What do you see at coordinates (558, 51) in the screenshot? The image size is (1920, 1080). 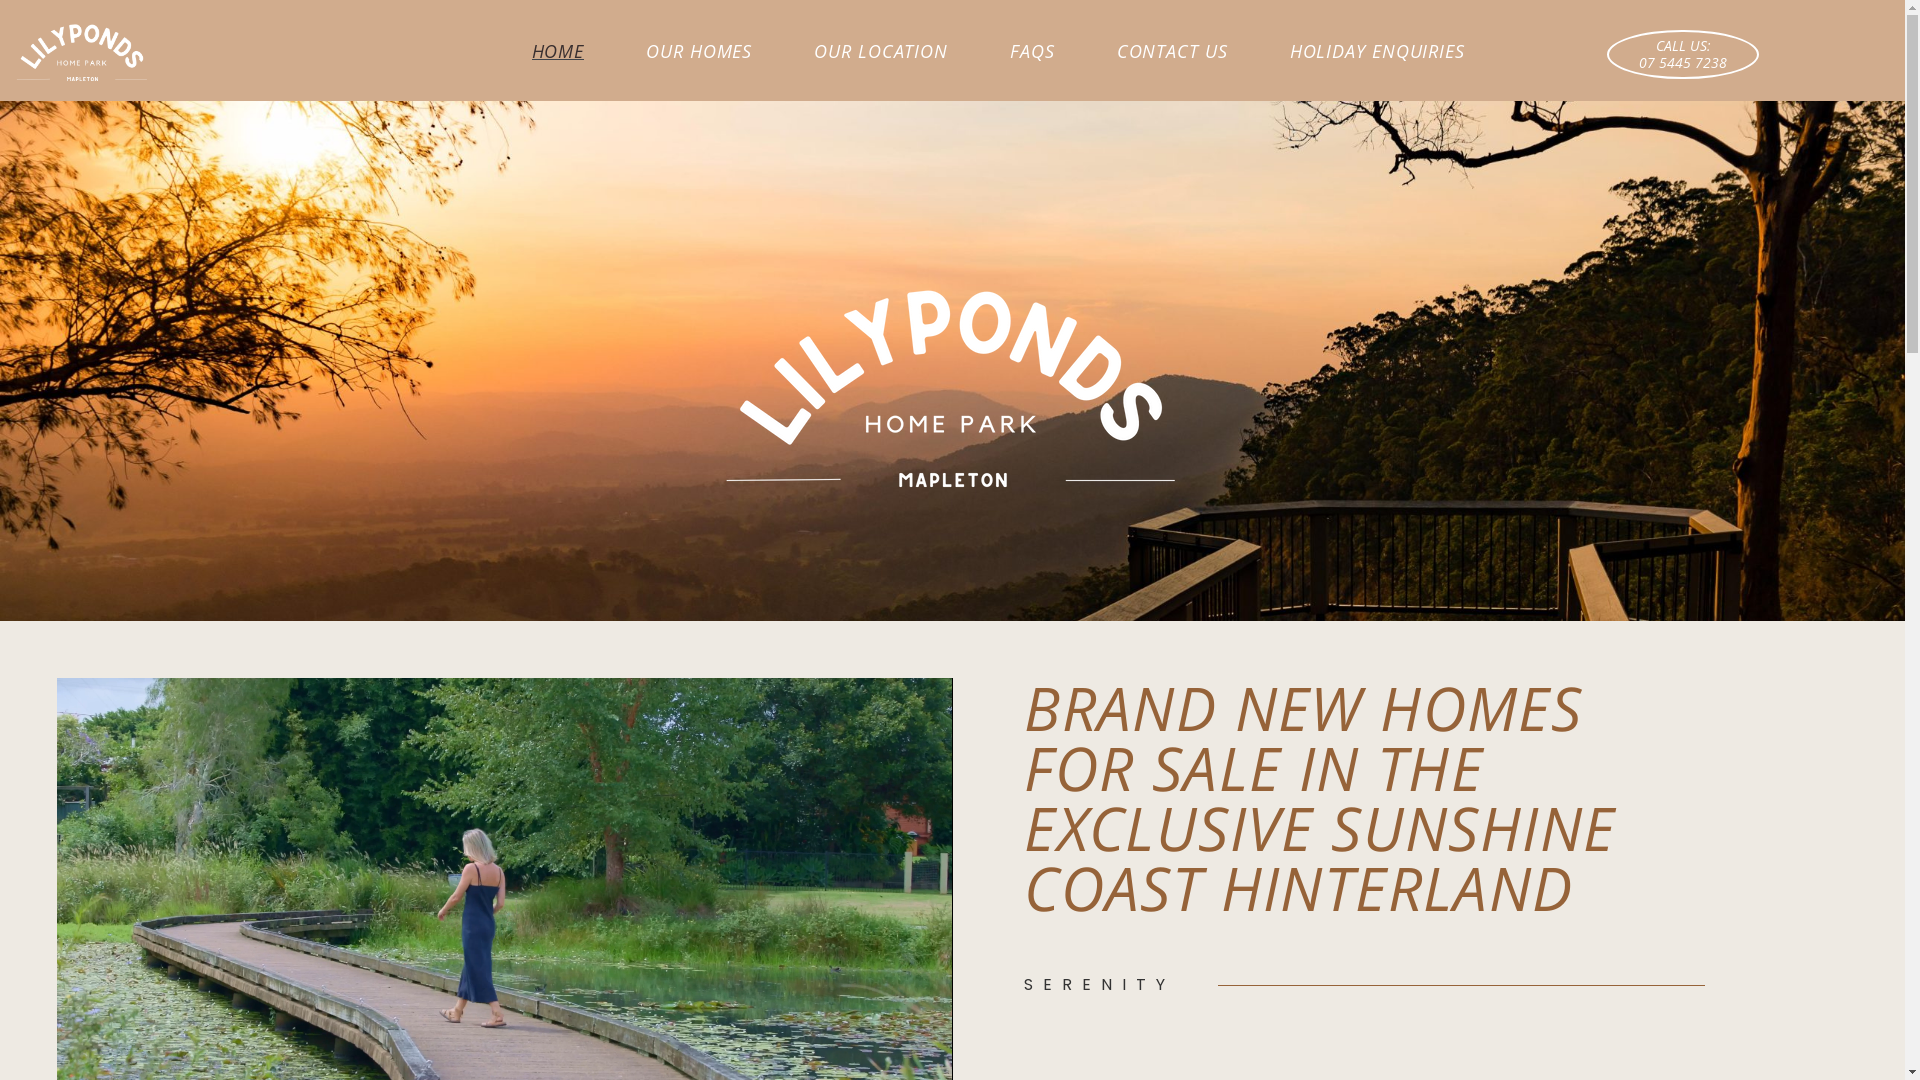 I see `HOME` at bounding box center [558, 51].